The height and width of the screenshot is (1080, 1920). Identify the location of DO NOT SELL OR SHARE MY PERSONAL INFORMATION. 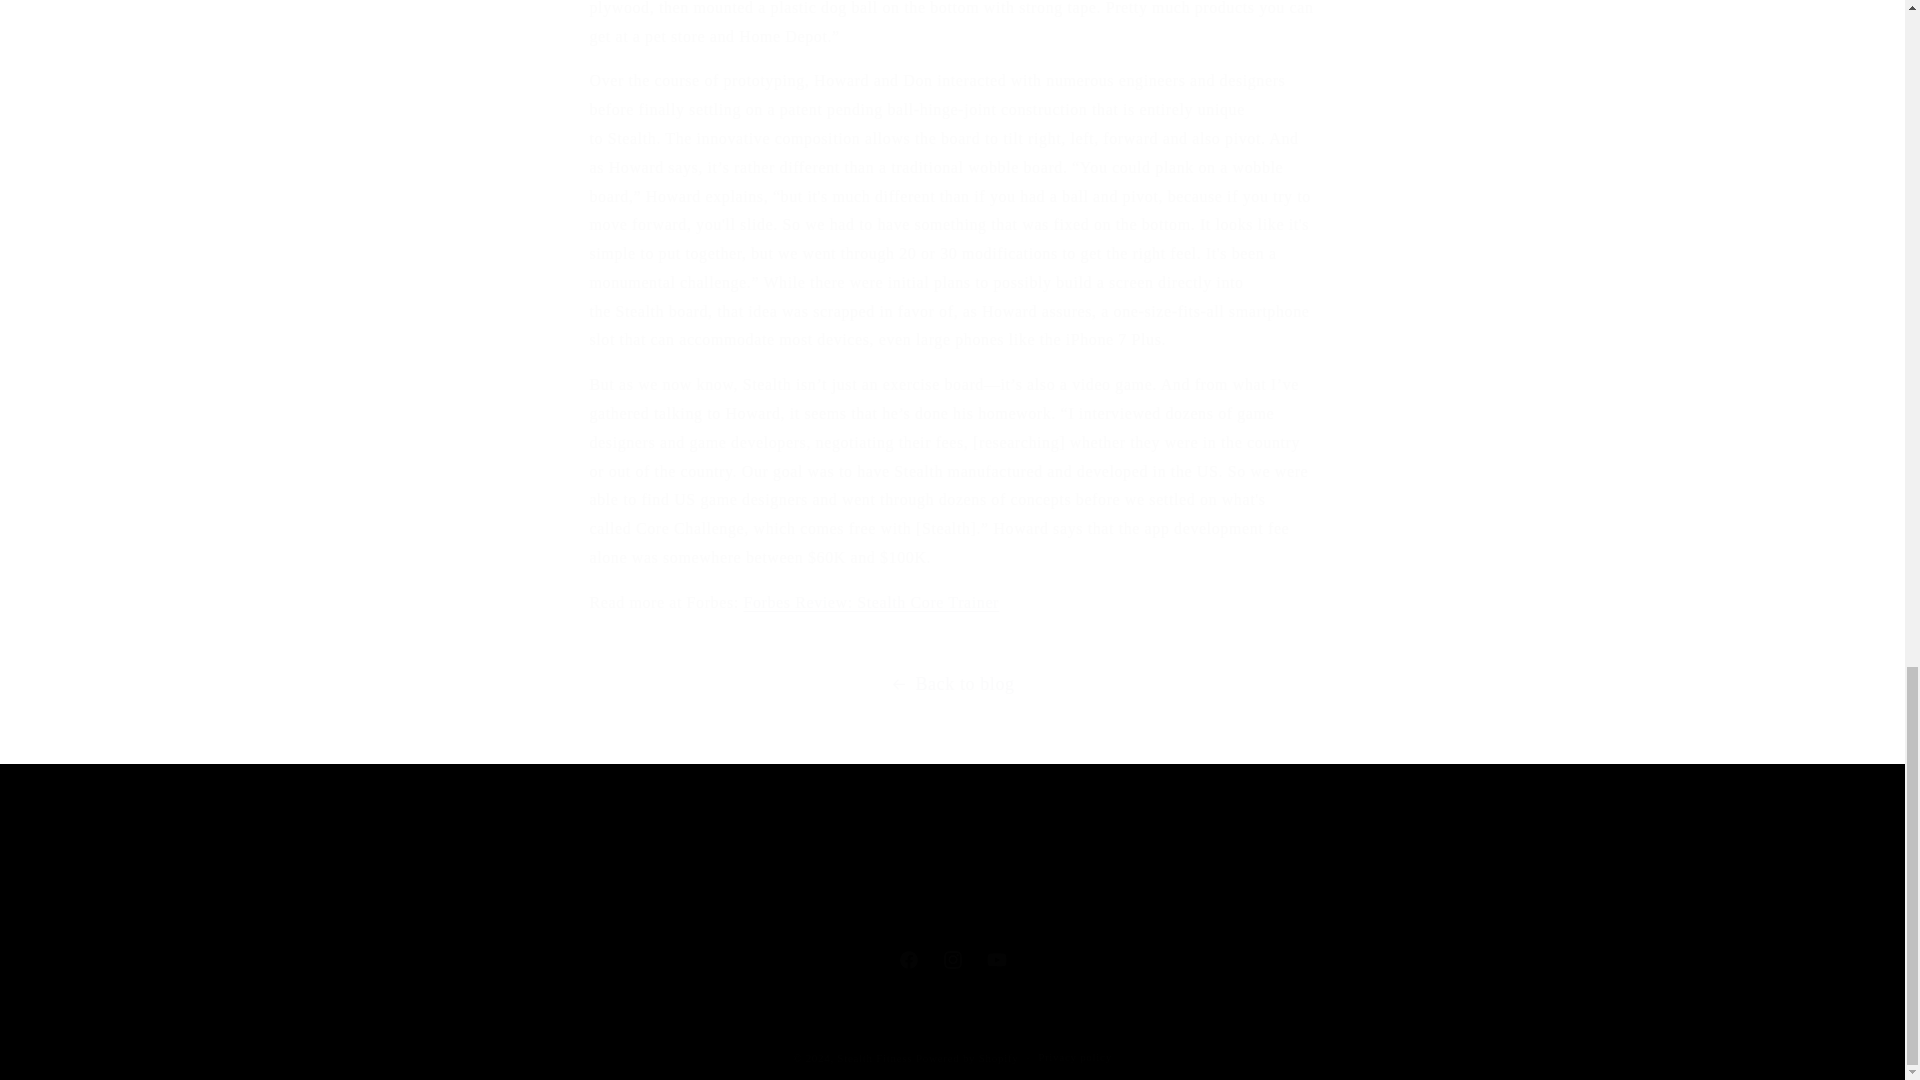
(870, 602).